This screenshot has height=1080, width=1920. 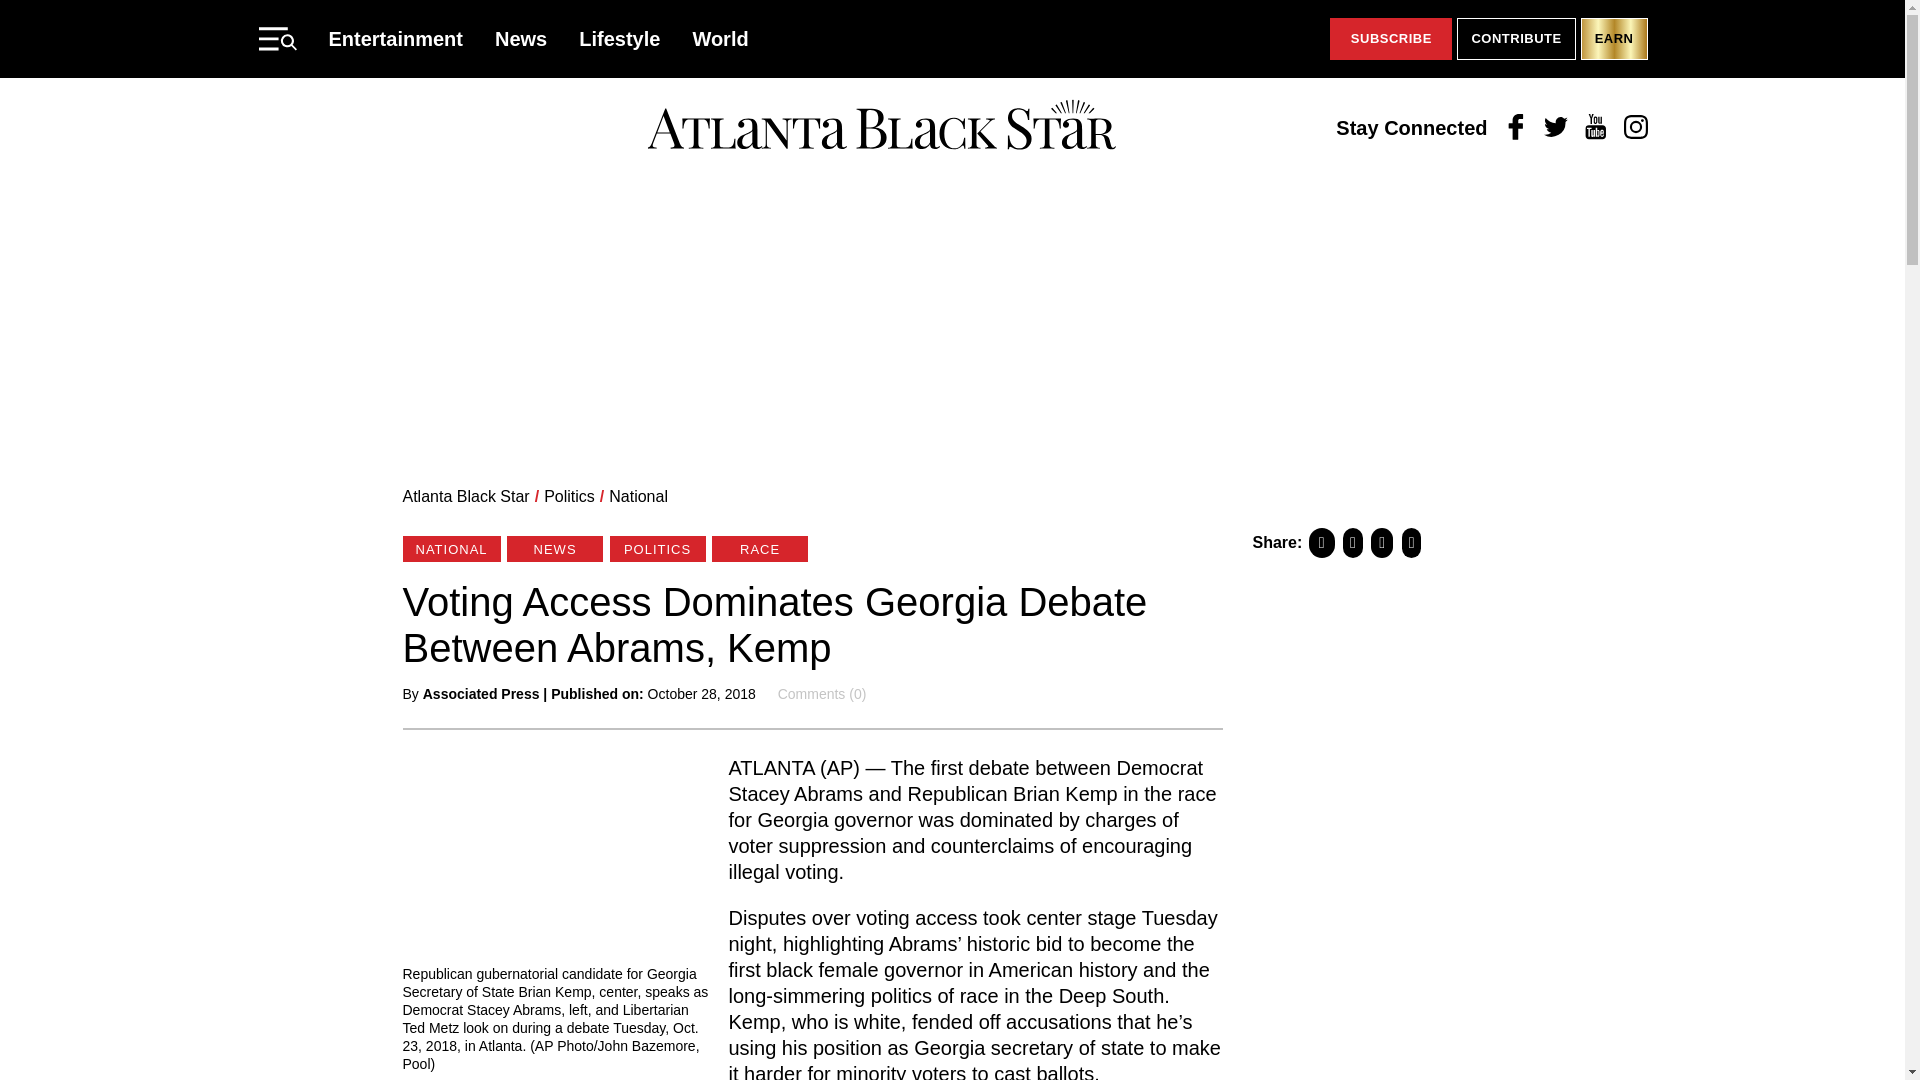 I want to click on News, so click(x=521, y=38).